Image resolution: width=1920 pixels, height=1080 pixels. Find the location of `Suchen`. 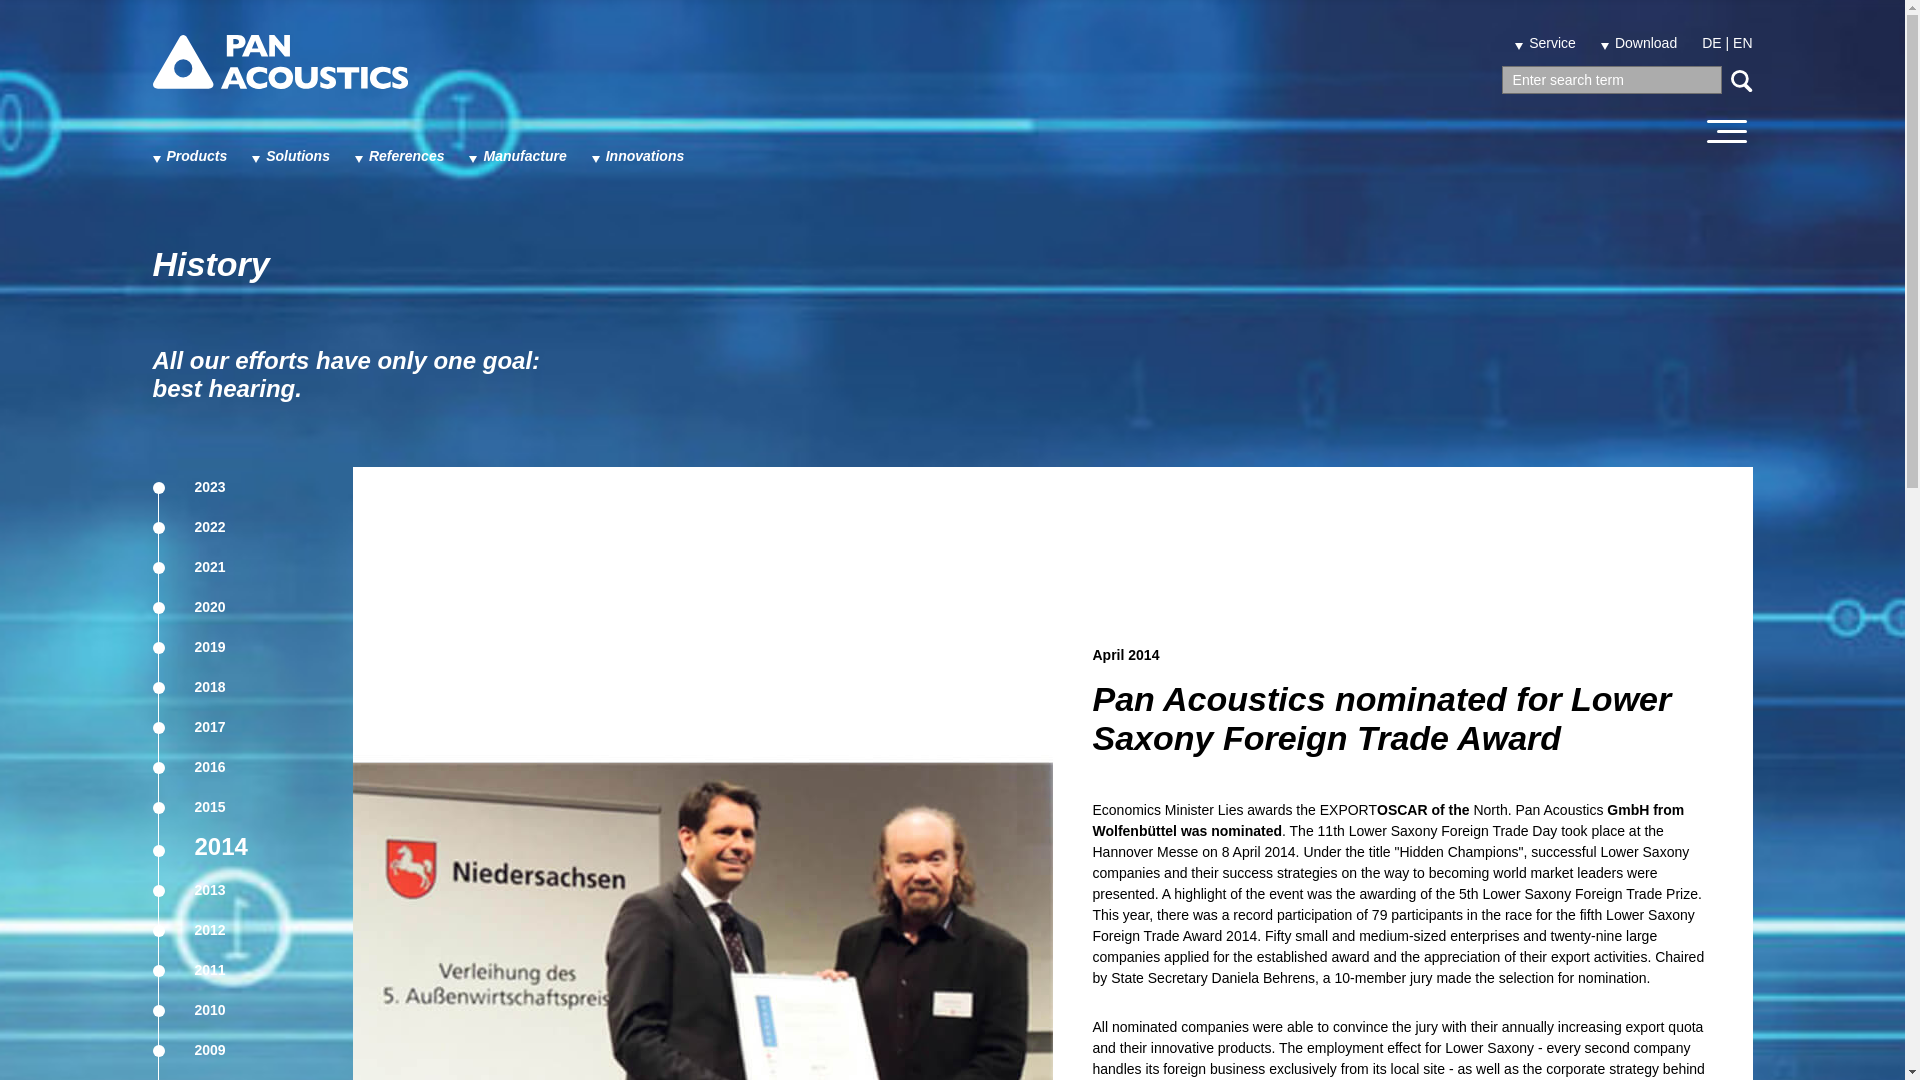

Suchen is located at coordinates (1740, 80).